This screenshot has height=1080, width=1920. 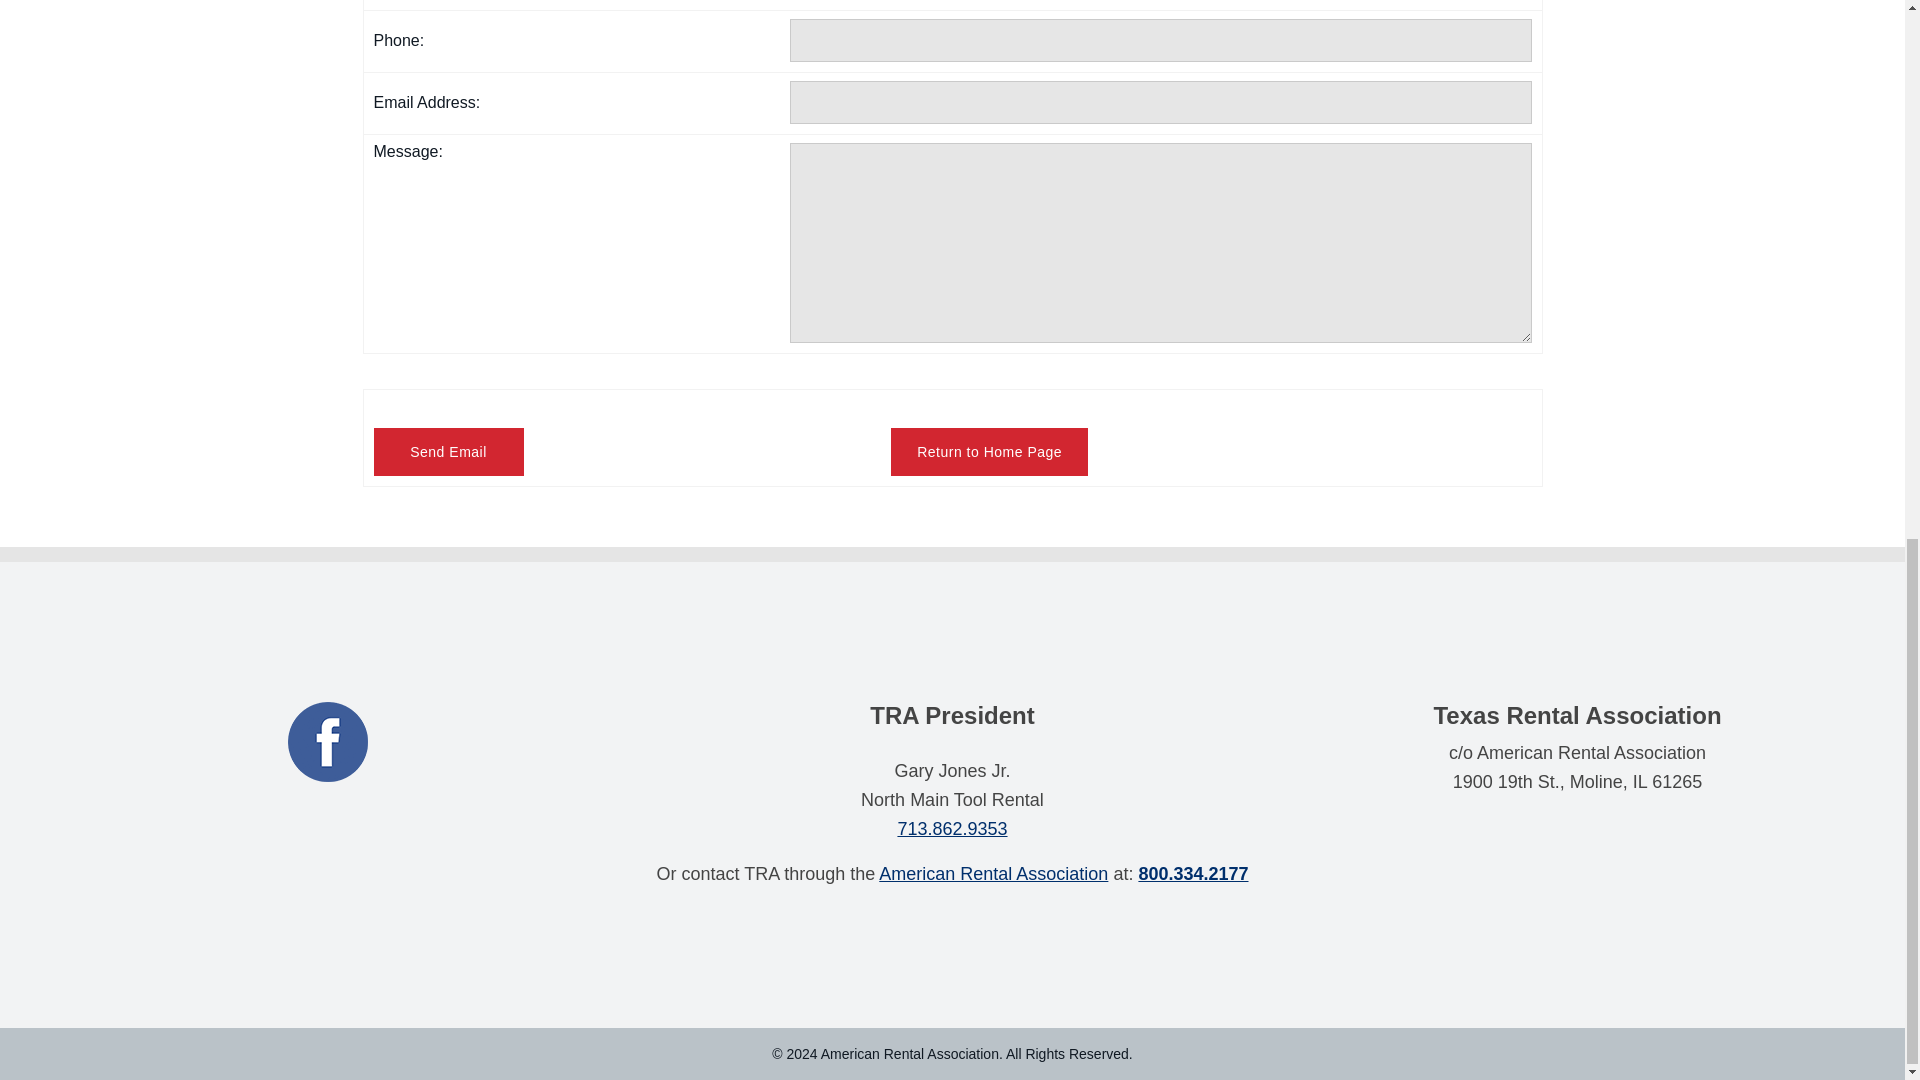 What do you see at coordinates (951, 828) in the screenshot?
I see `713.862.9353` at bounding box center [951, 828].